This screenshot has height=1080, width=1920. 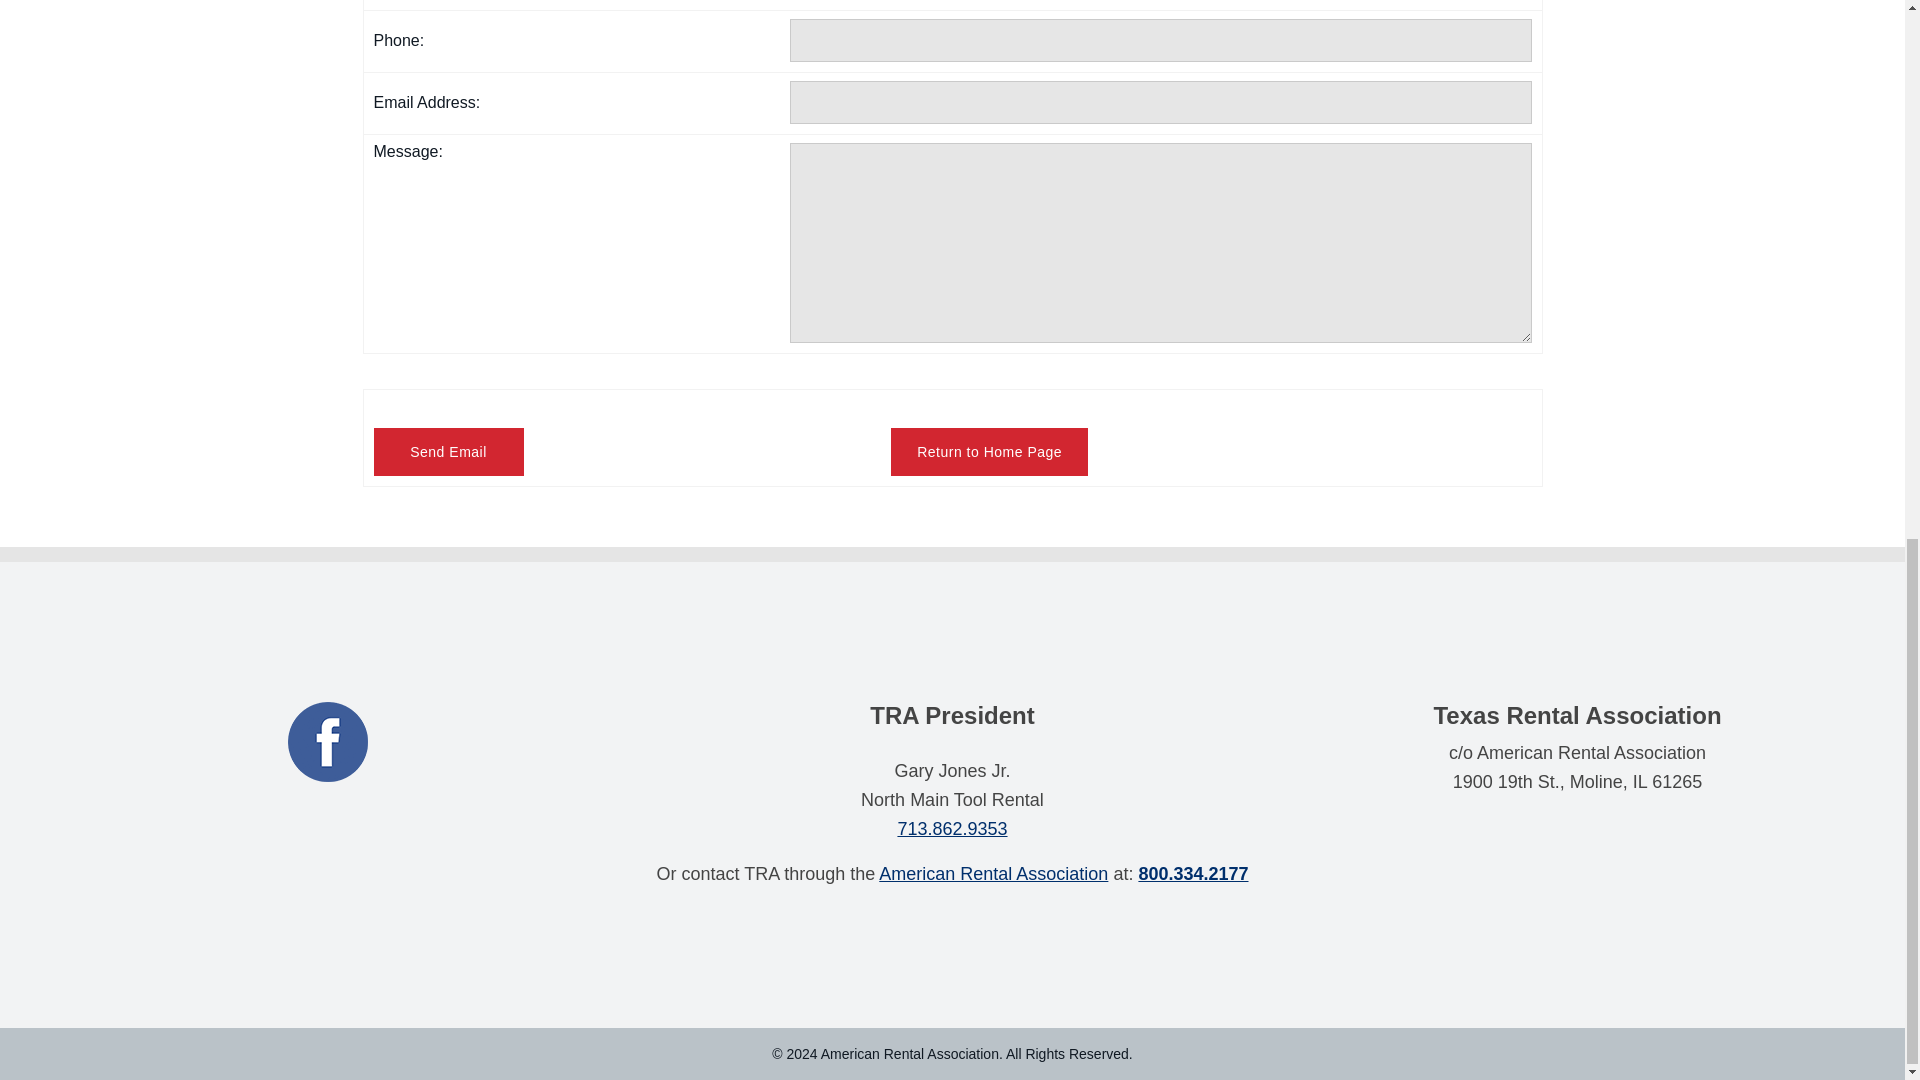 What do you see at coordinates (951, 828) in the screenshot?
I see `713.862.9353` at bounding box center [951, 828].